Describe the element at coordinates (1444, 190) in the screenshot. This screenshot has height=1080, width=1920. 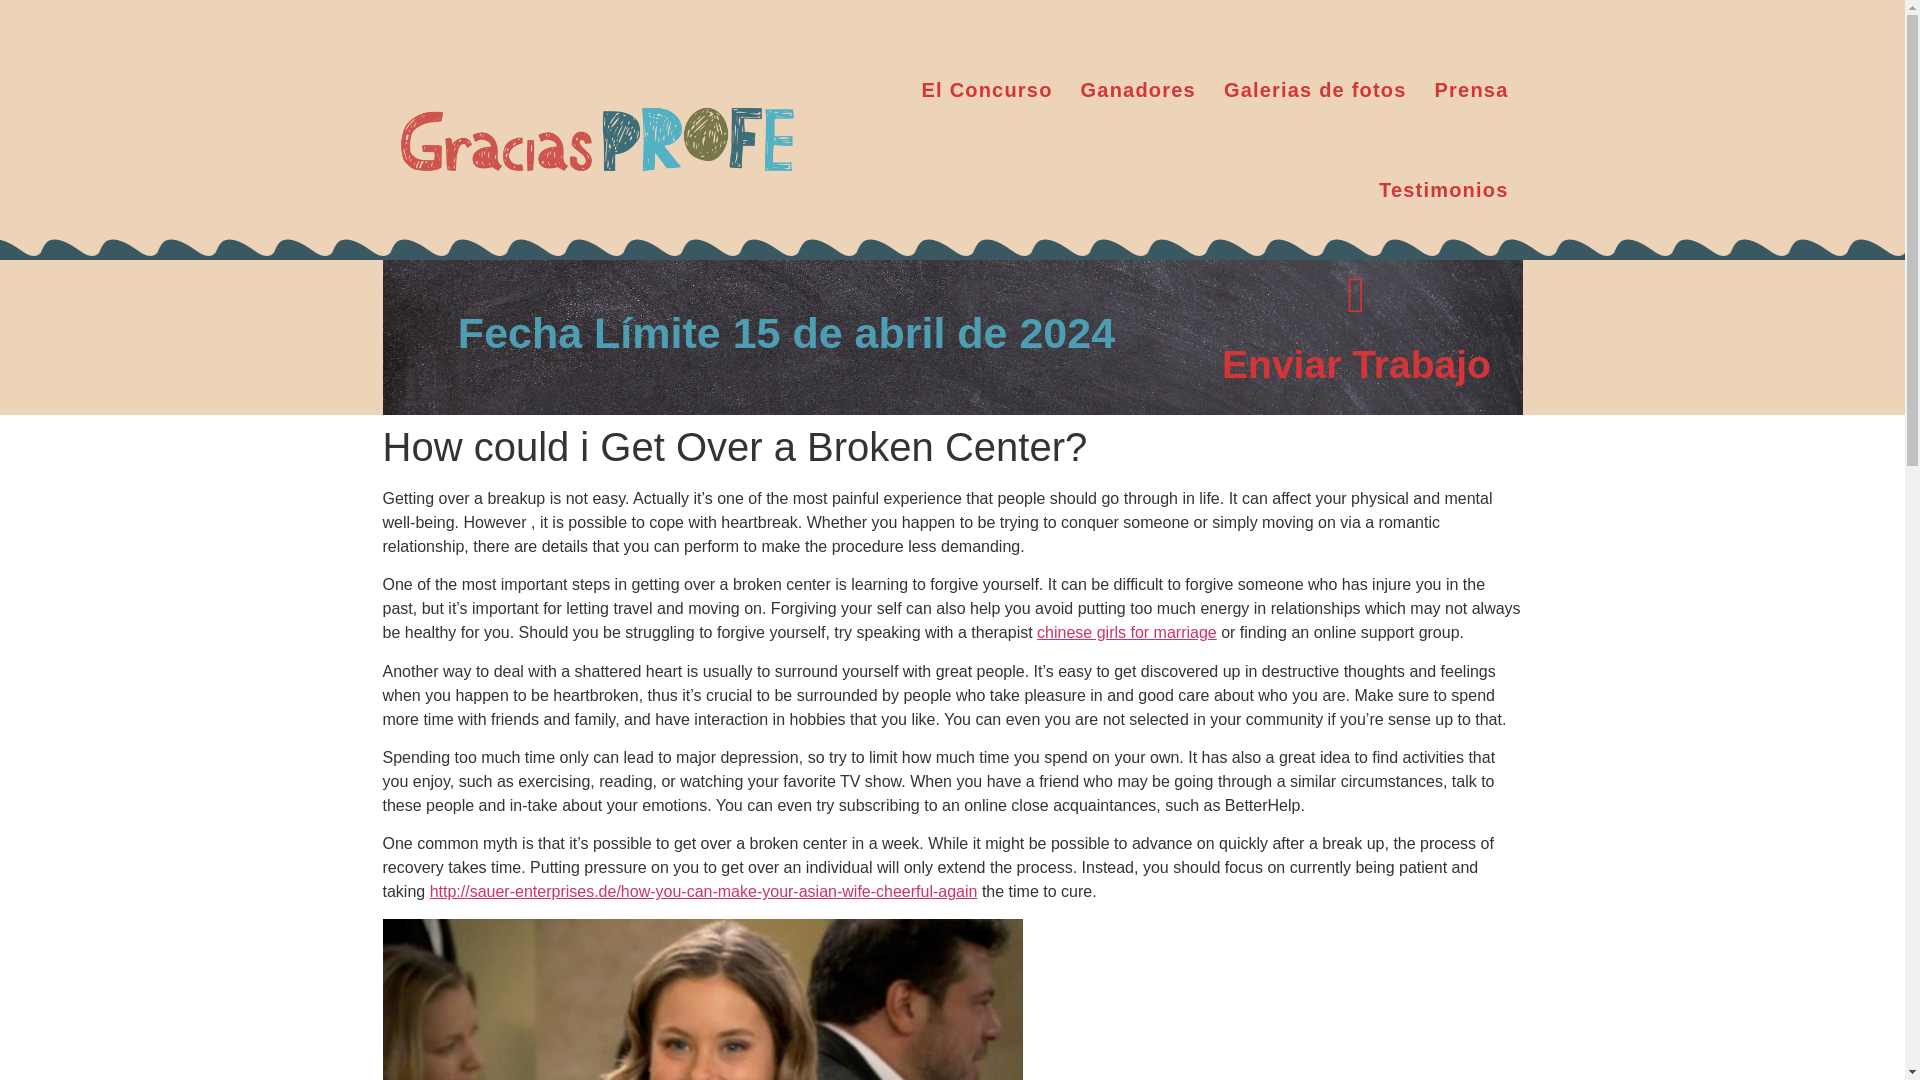
I see `Testimonios` at that location.